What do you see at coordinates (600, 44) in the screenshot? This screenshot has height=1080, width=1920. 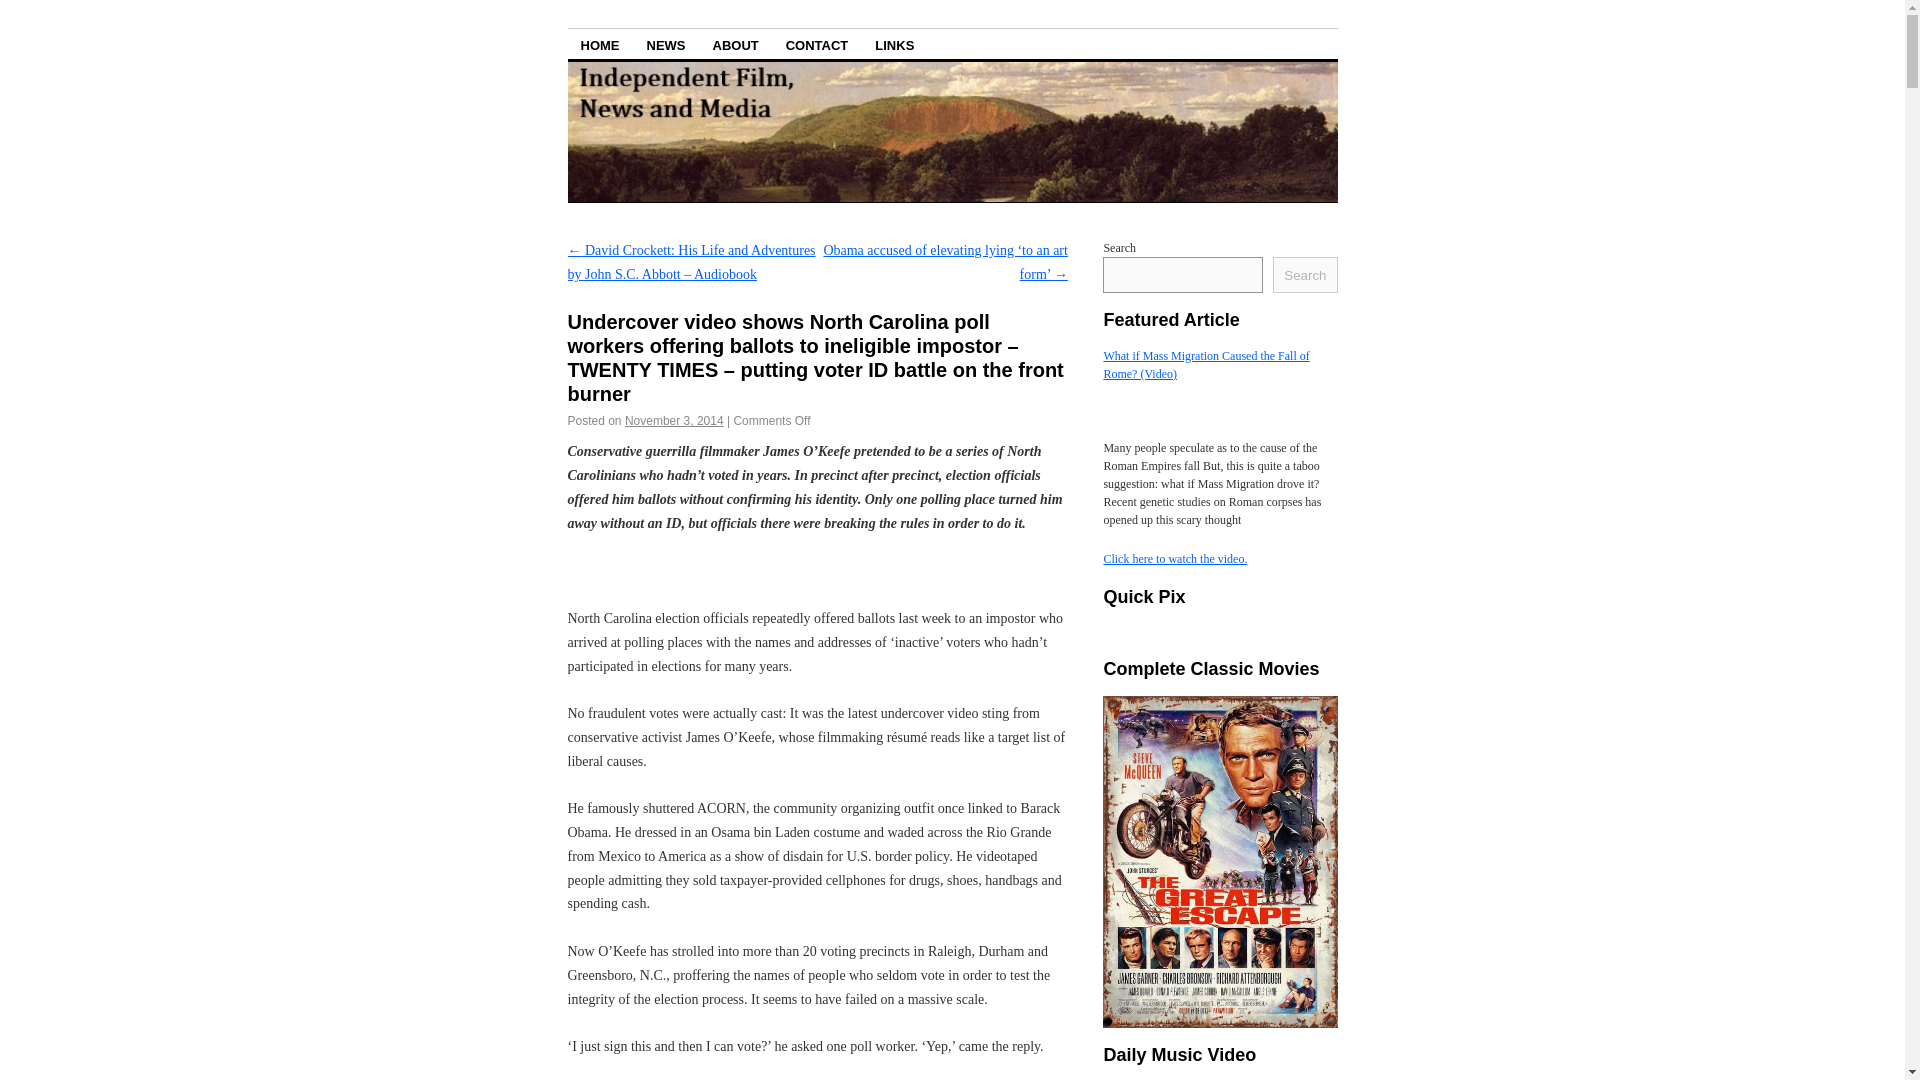 I see `HOME` at bounding box center [600, 44].